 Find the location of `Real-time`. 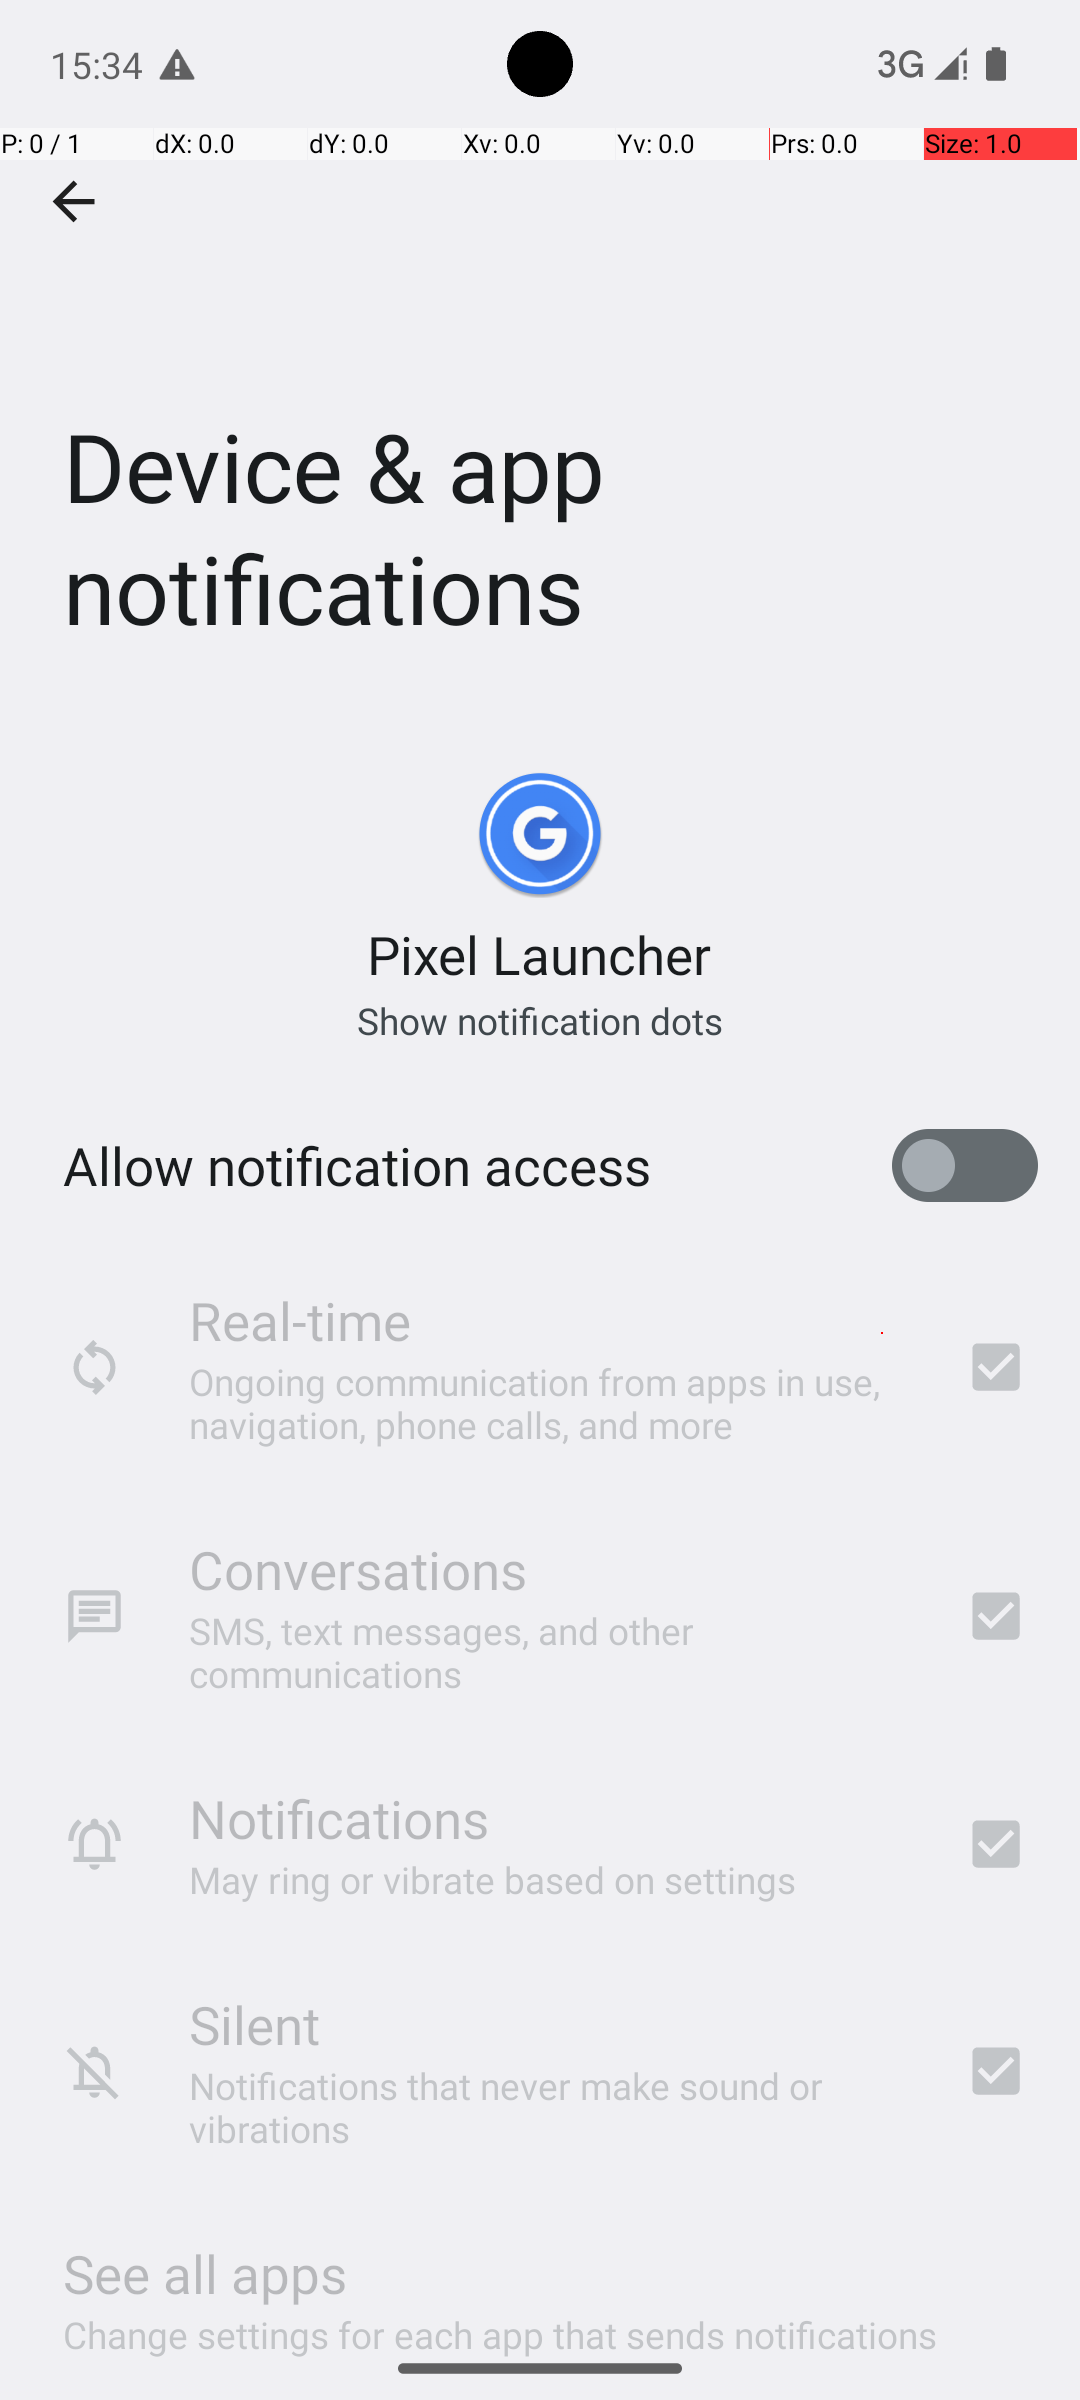

Real-time is located at coordinates (300, 1320).